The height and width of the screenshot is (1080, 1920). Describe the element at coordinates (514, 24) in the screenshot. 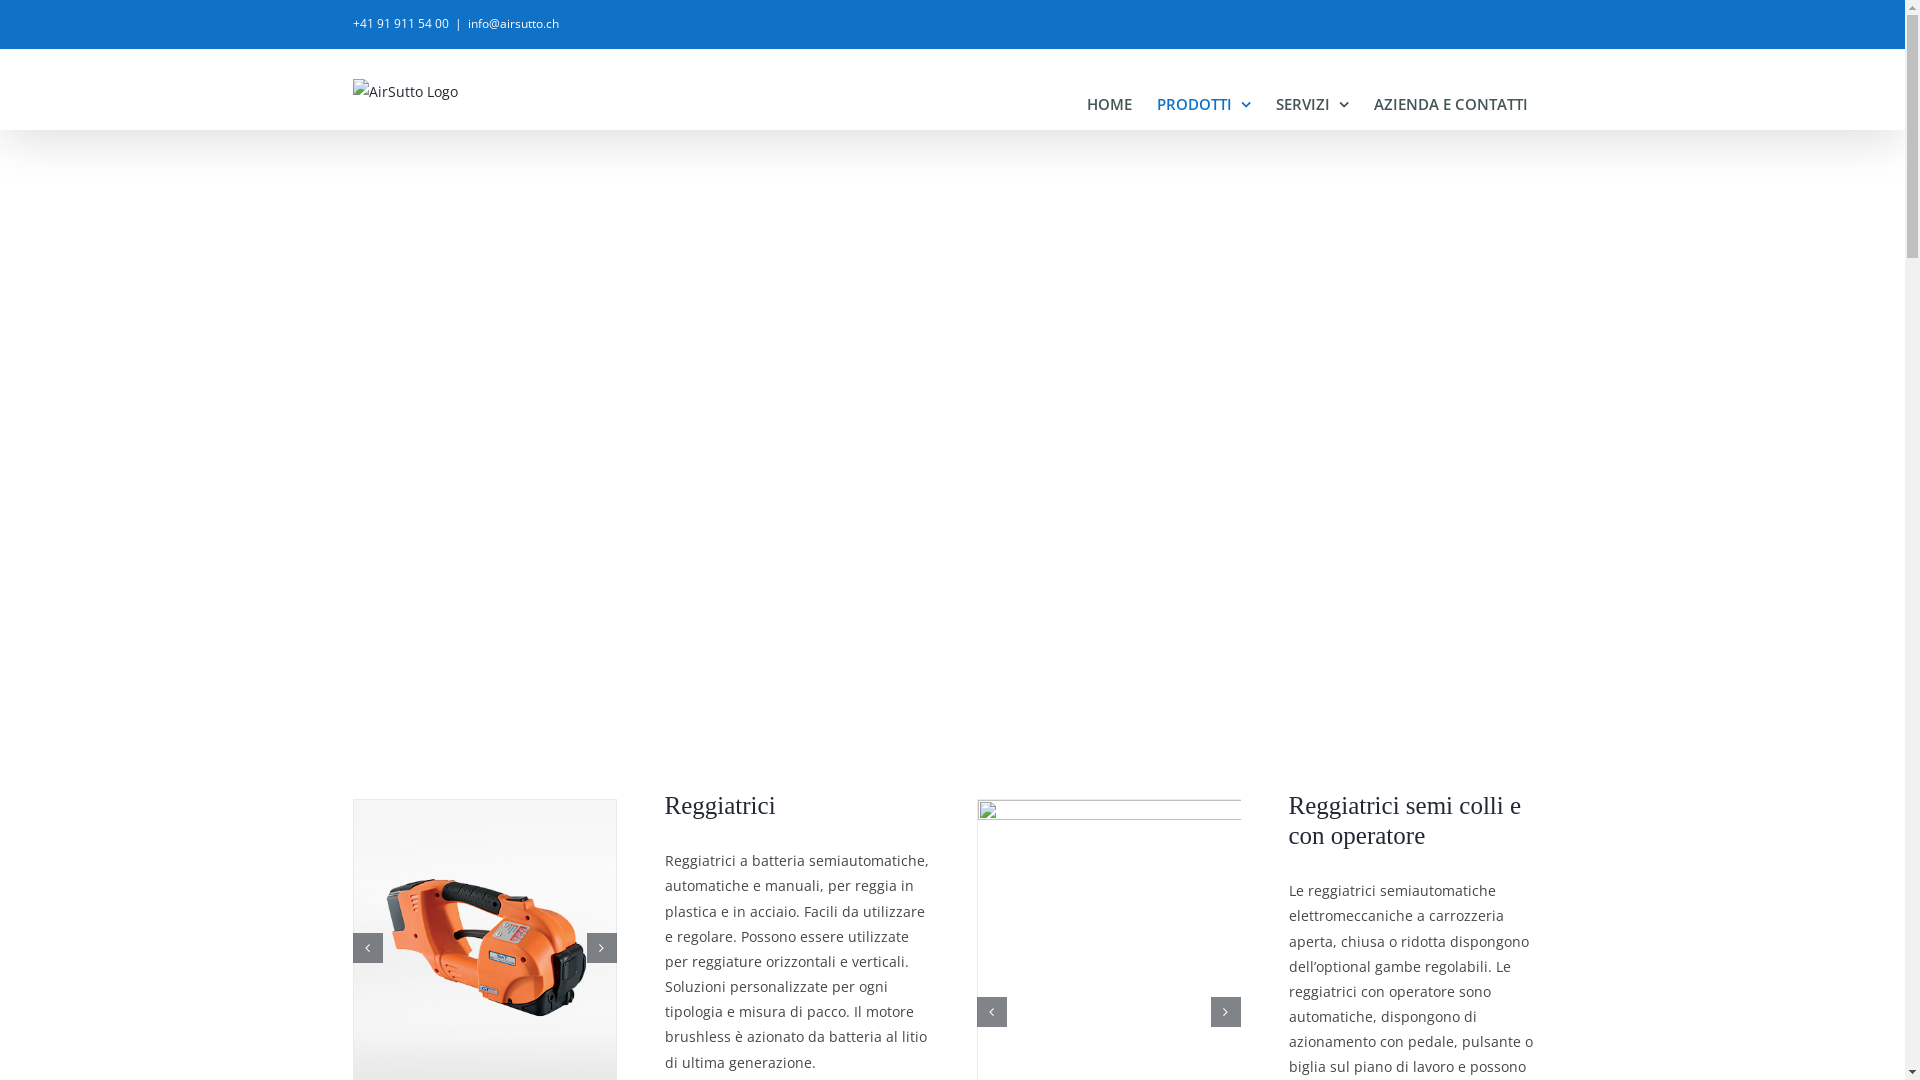

I see `info@airsutto.ch` at that location.